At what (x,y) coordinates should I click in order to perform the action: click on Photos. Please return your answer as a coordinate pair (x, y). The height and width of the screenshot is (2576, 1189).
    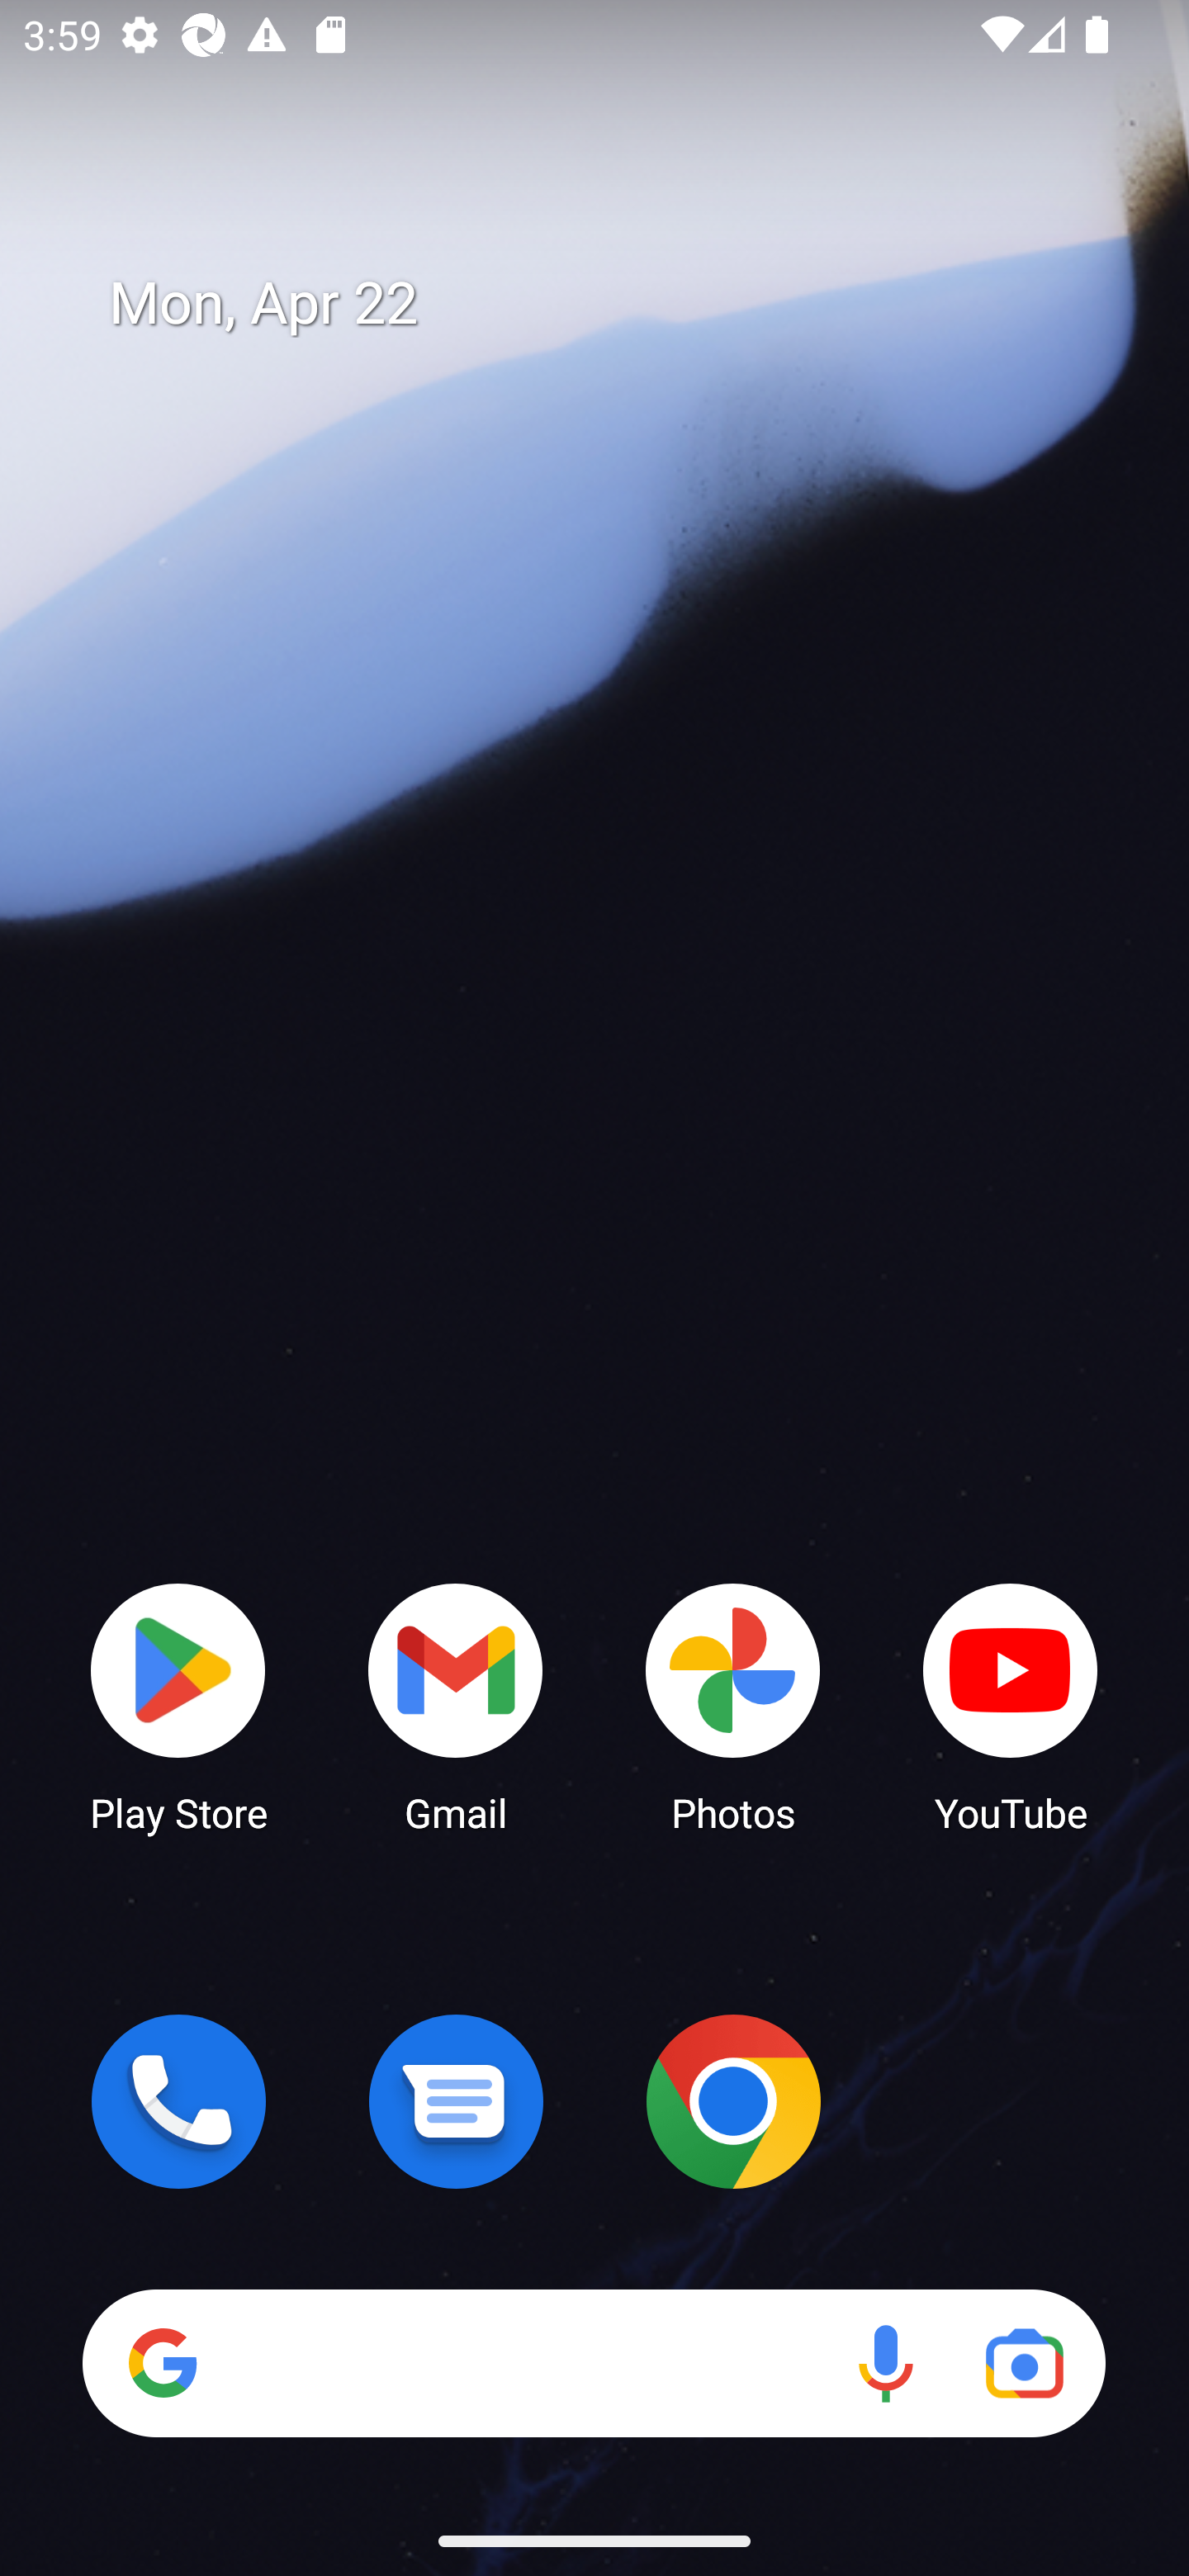
    Looking at the image, I should click on (733, 1706).